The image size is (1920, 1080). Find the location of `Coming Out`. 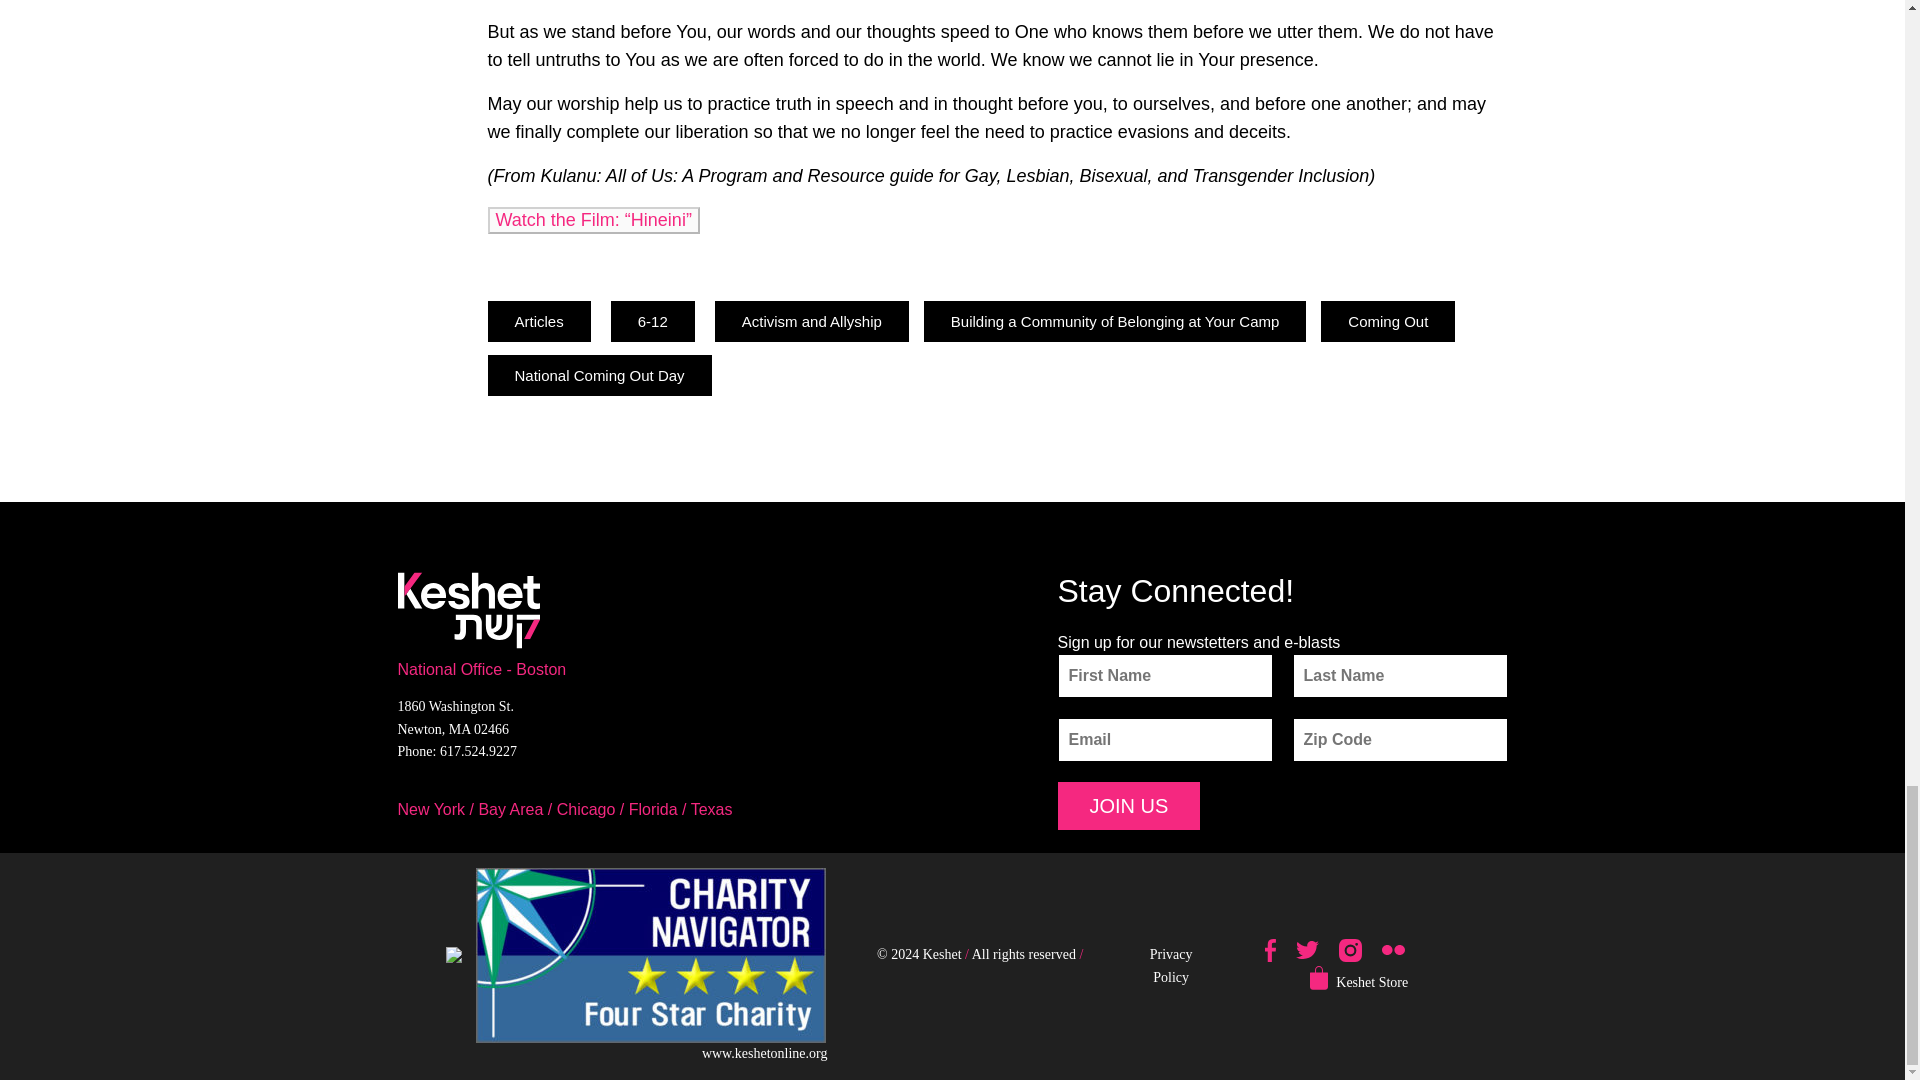

Coming Out is located at coordinates (1388, 322).